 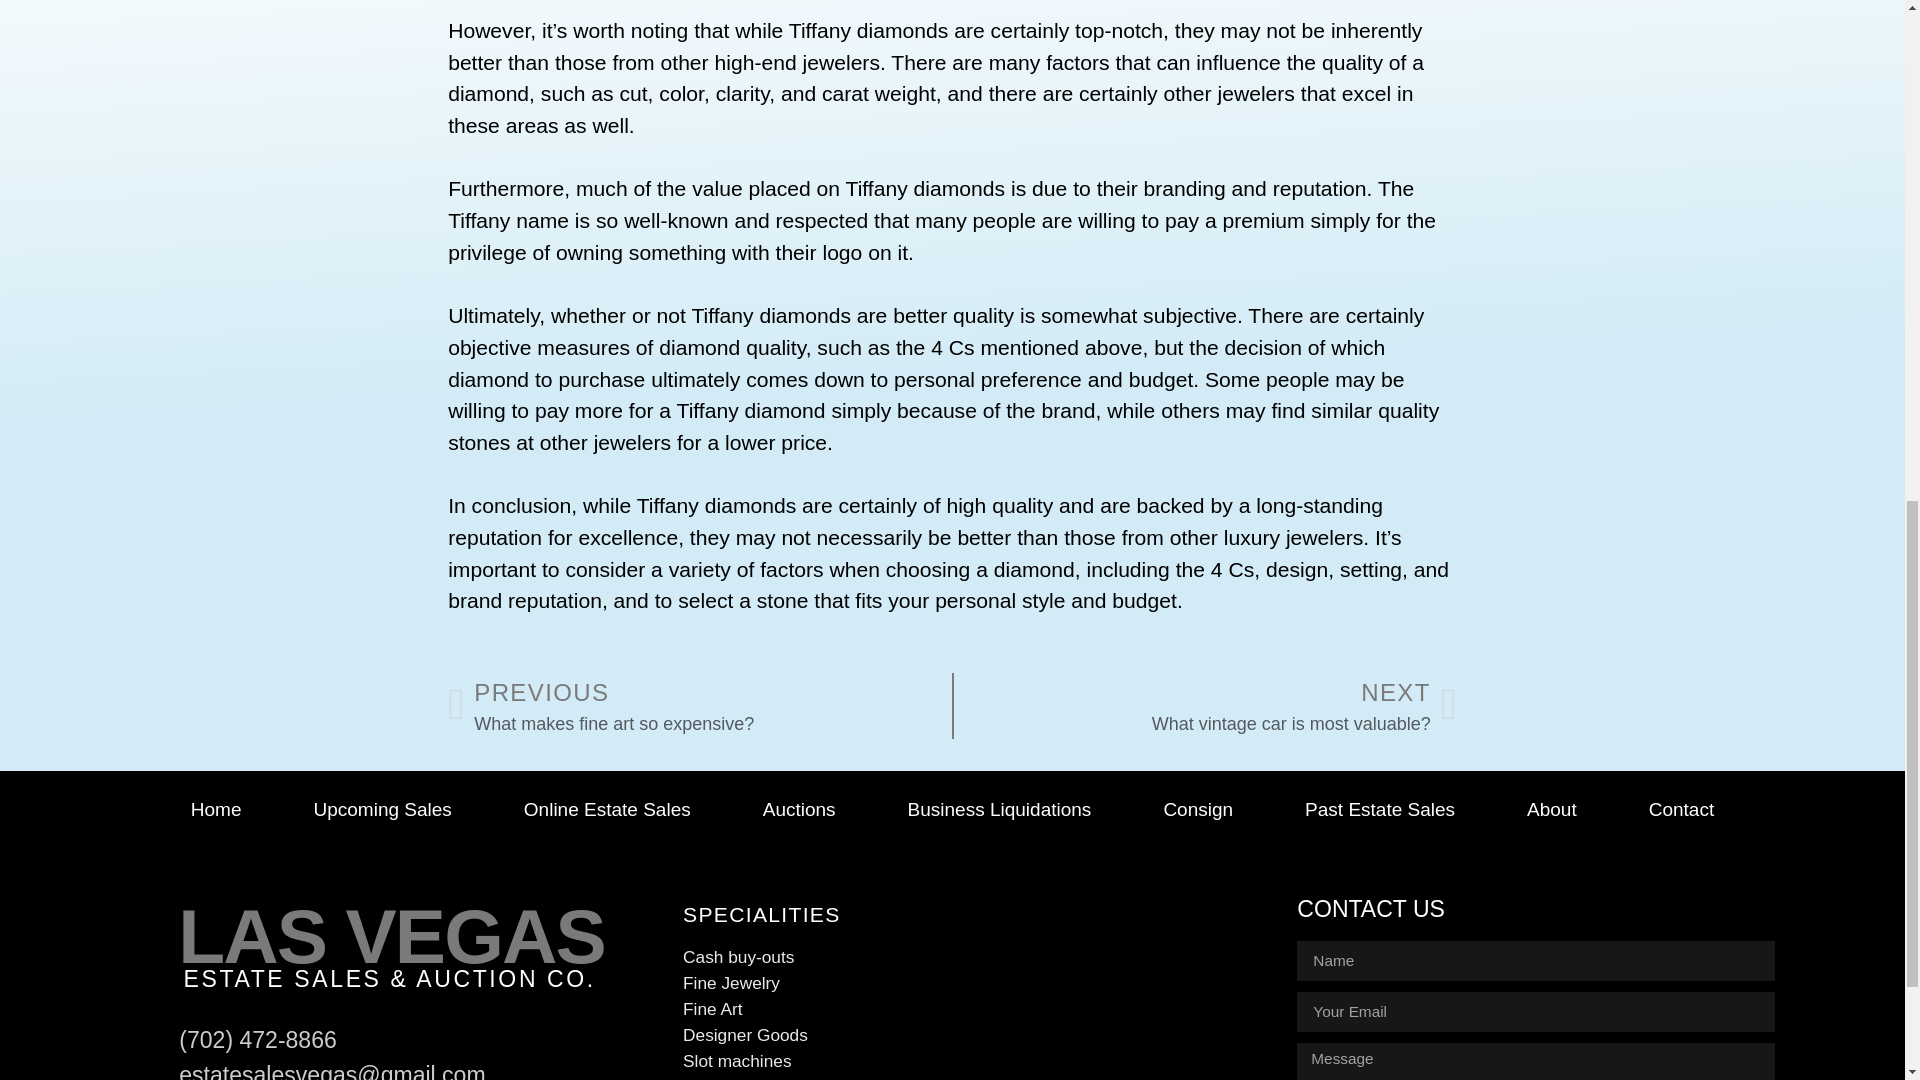 What do you see at coordinates (1681, 810) in the screenshot?
I see `Contact` at bounding box center [1681, 810].